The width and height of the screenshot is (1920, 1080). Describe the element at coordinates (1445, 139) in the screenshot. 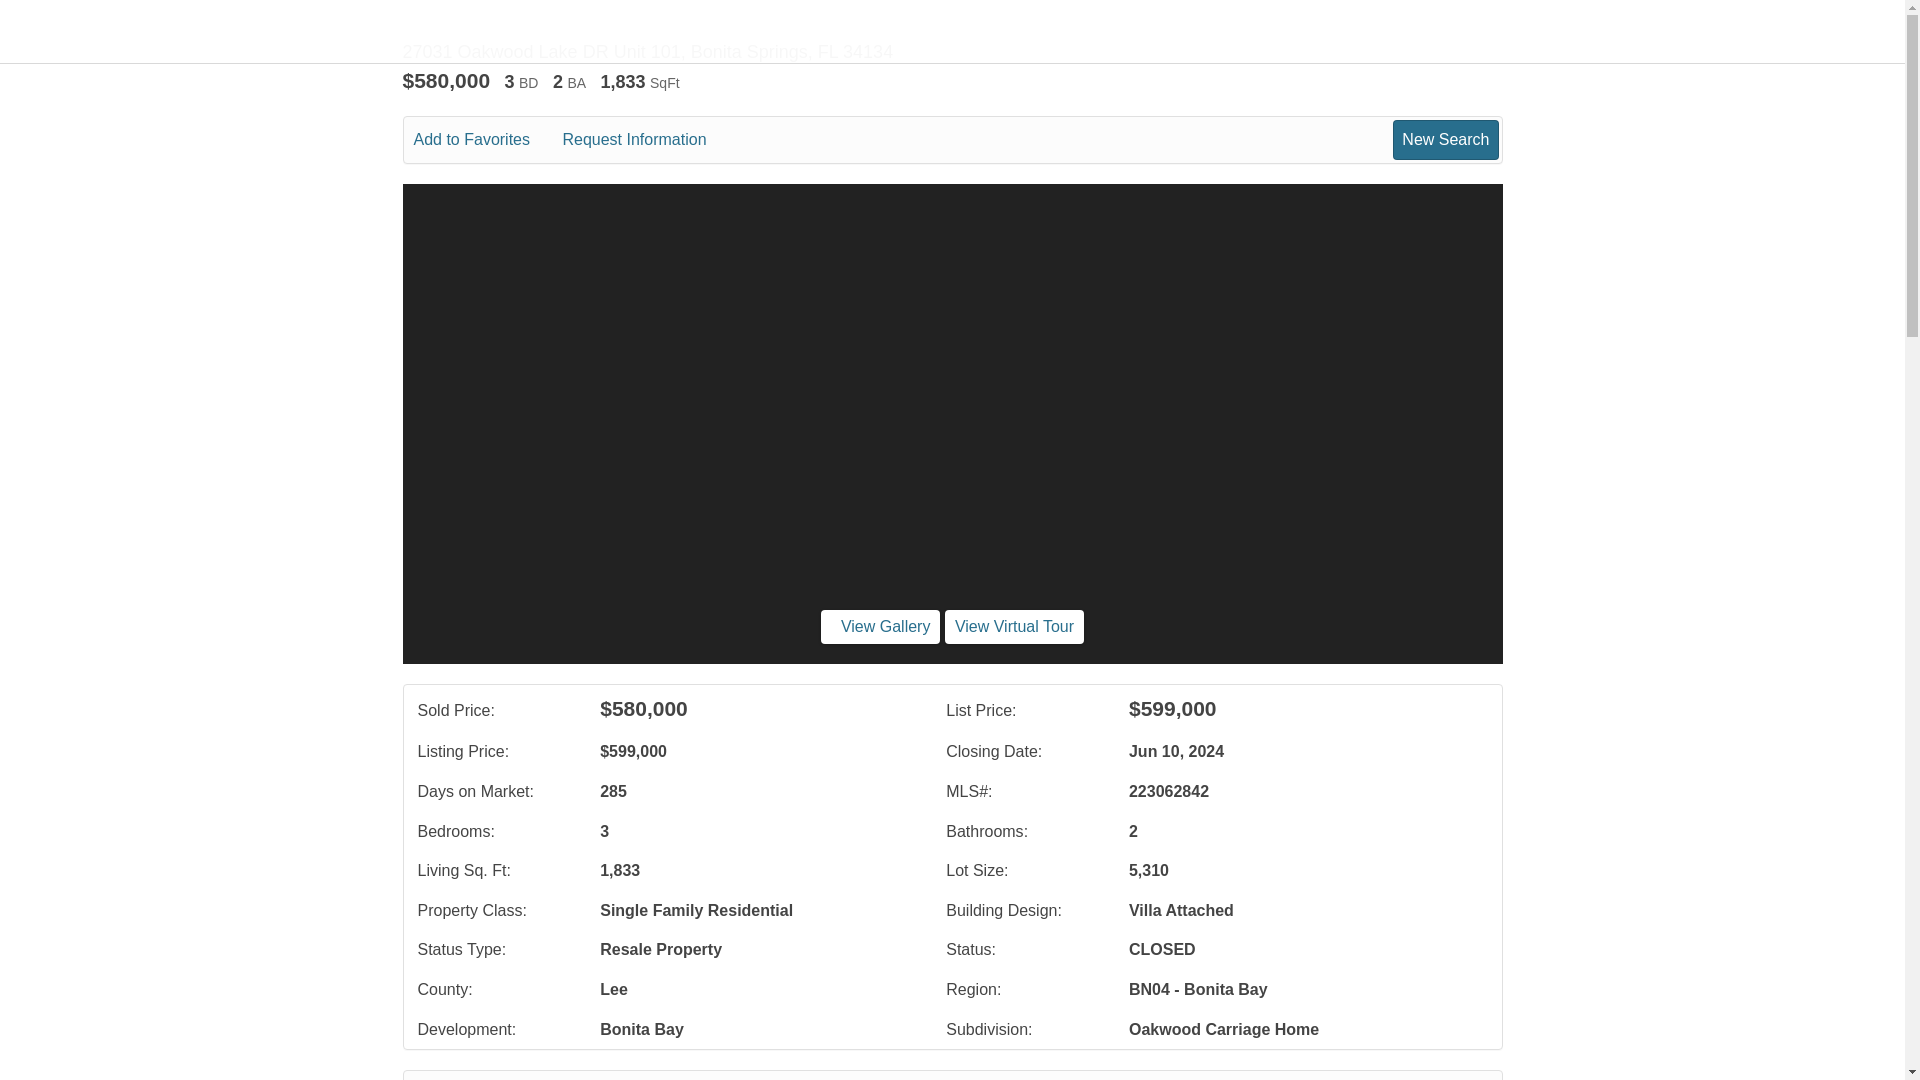

I see `New Search` at that location.